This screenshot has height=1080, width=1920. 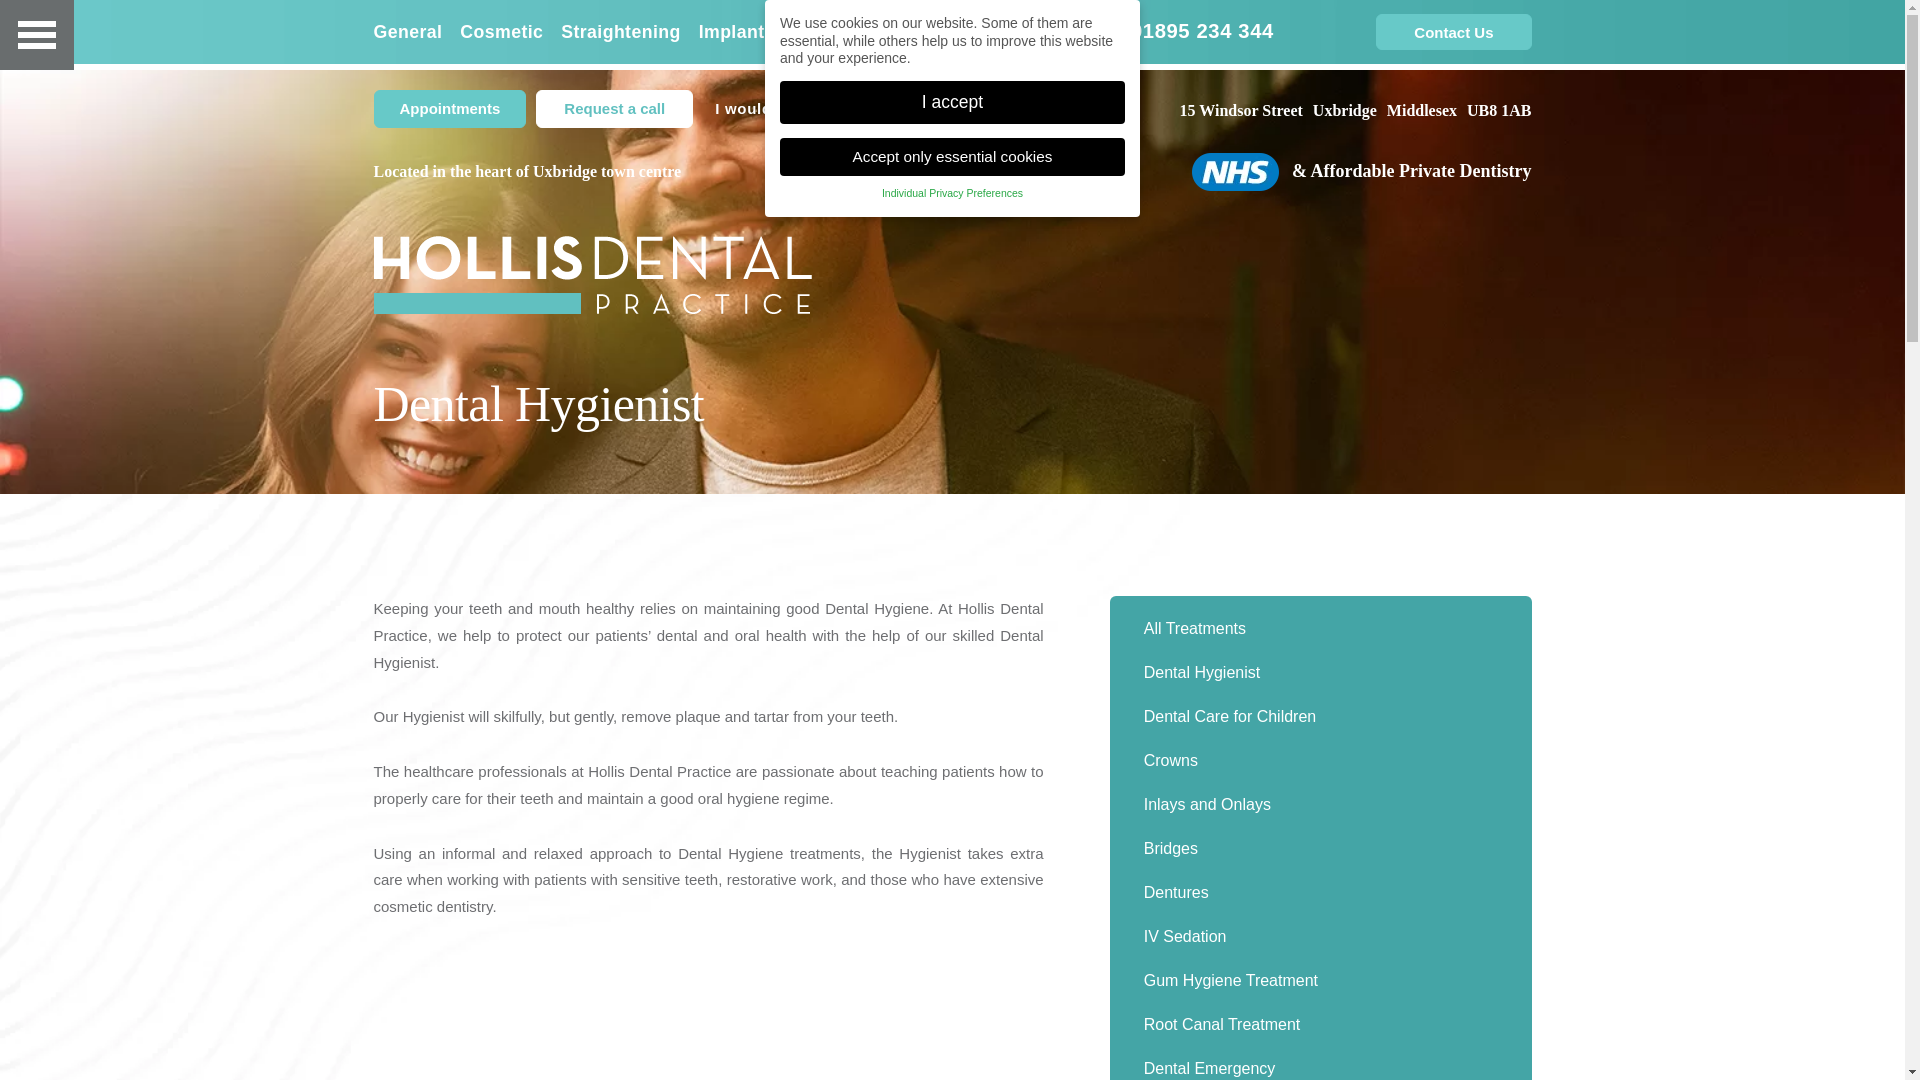 I want to click on 5, so click(x=988, y=512).